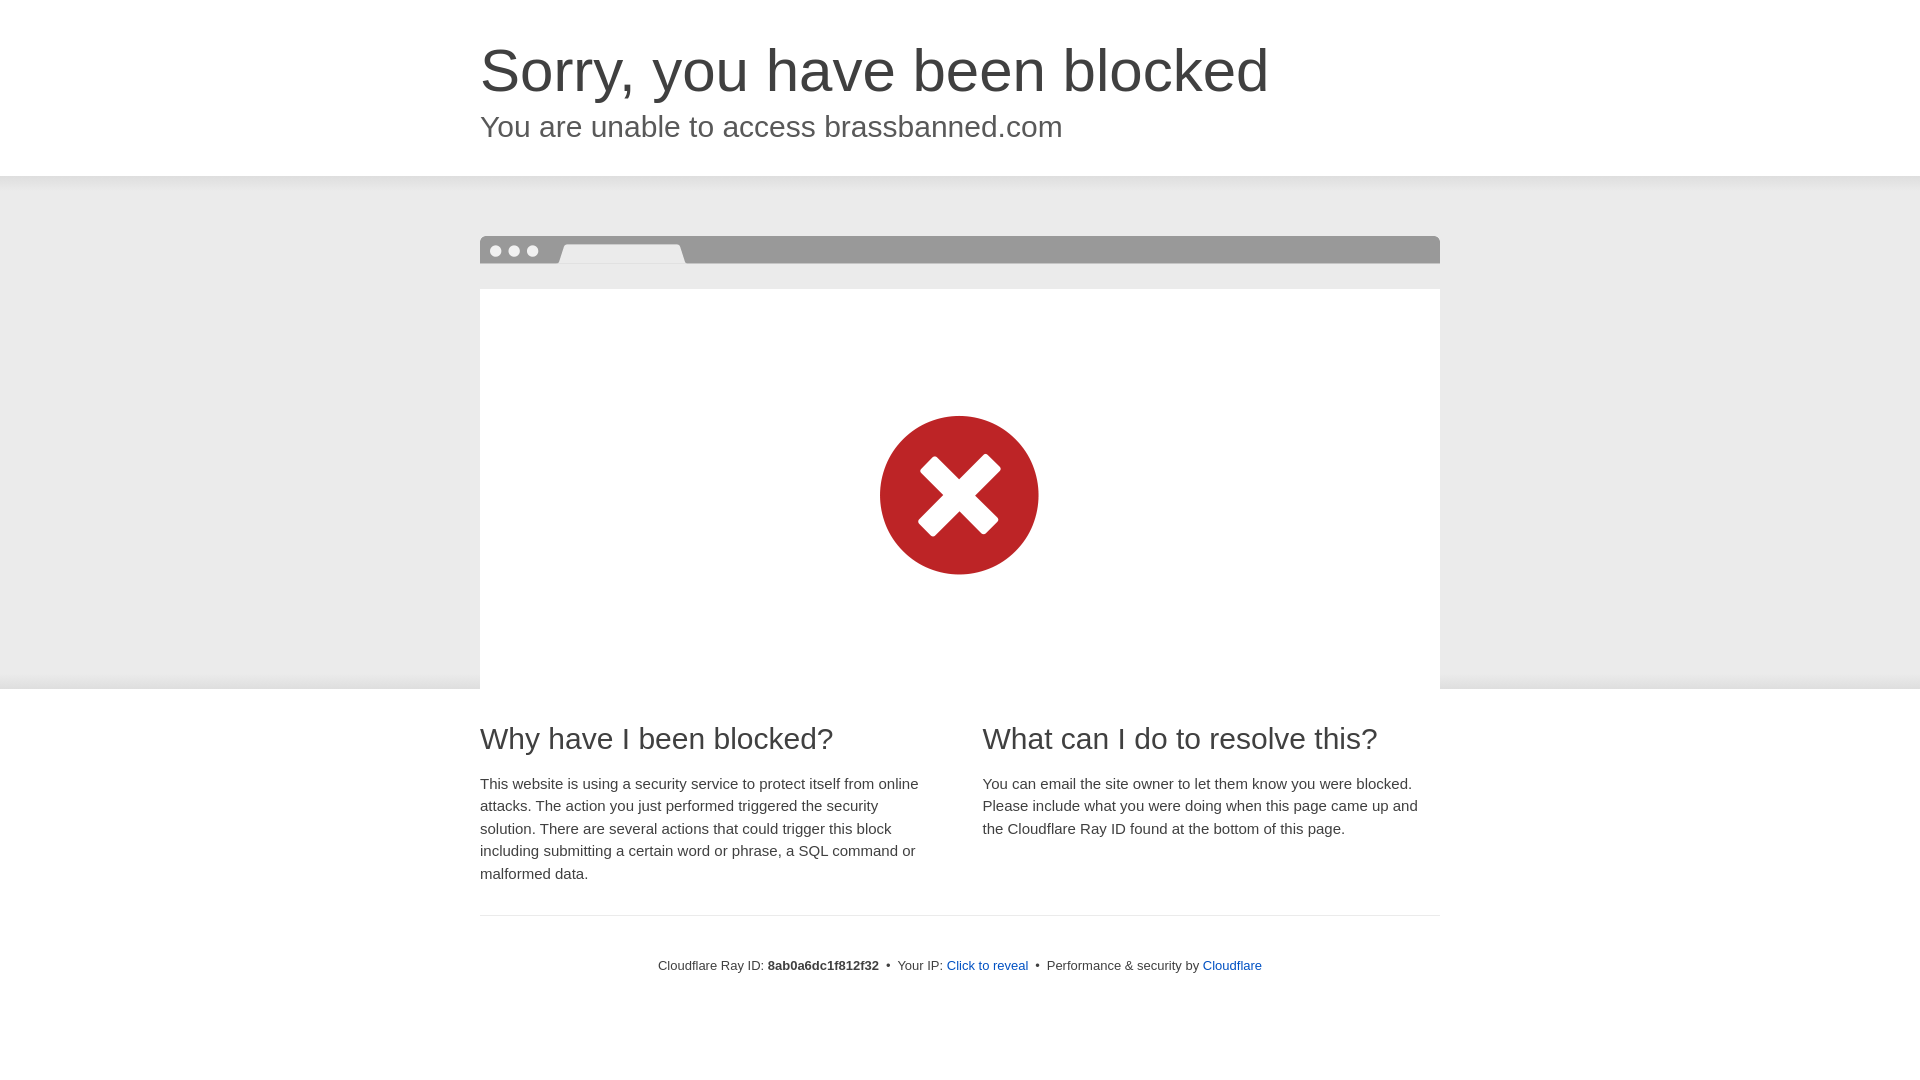 The image size is (1920, 1080). What do you see at coordinates (988, 966) in the screenshot?
I see `Click to reveal` at bounding box center [988, 966].